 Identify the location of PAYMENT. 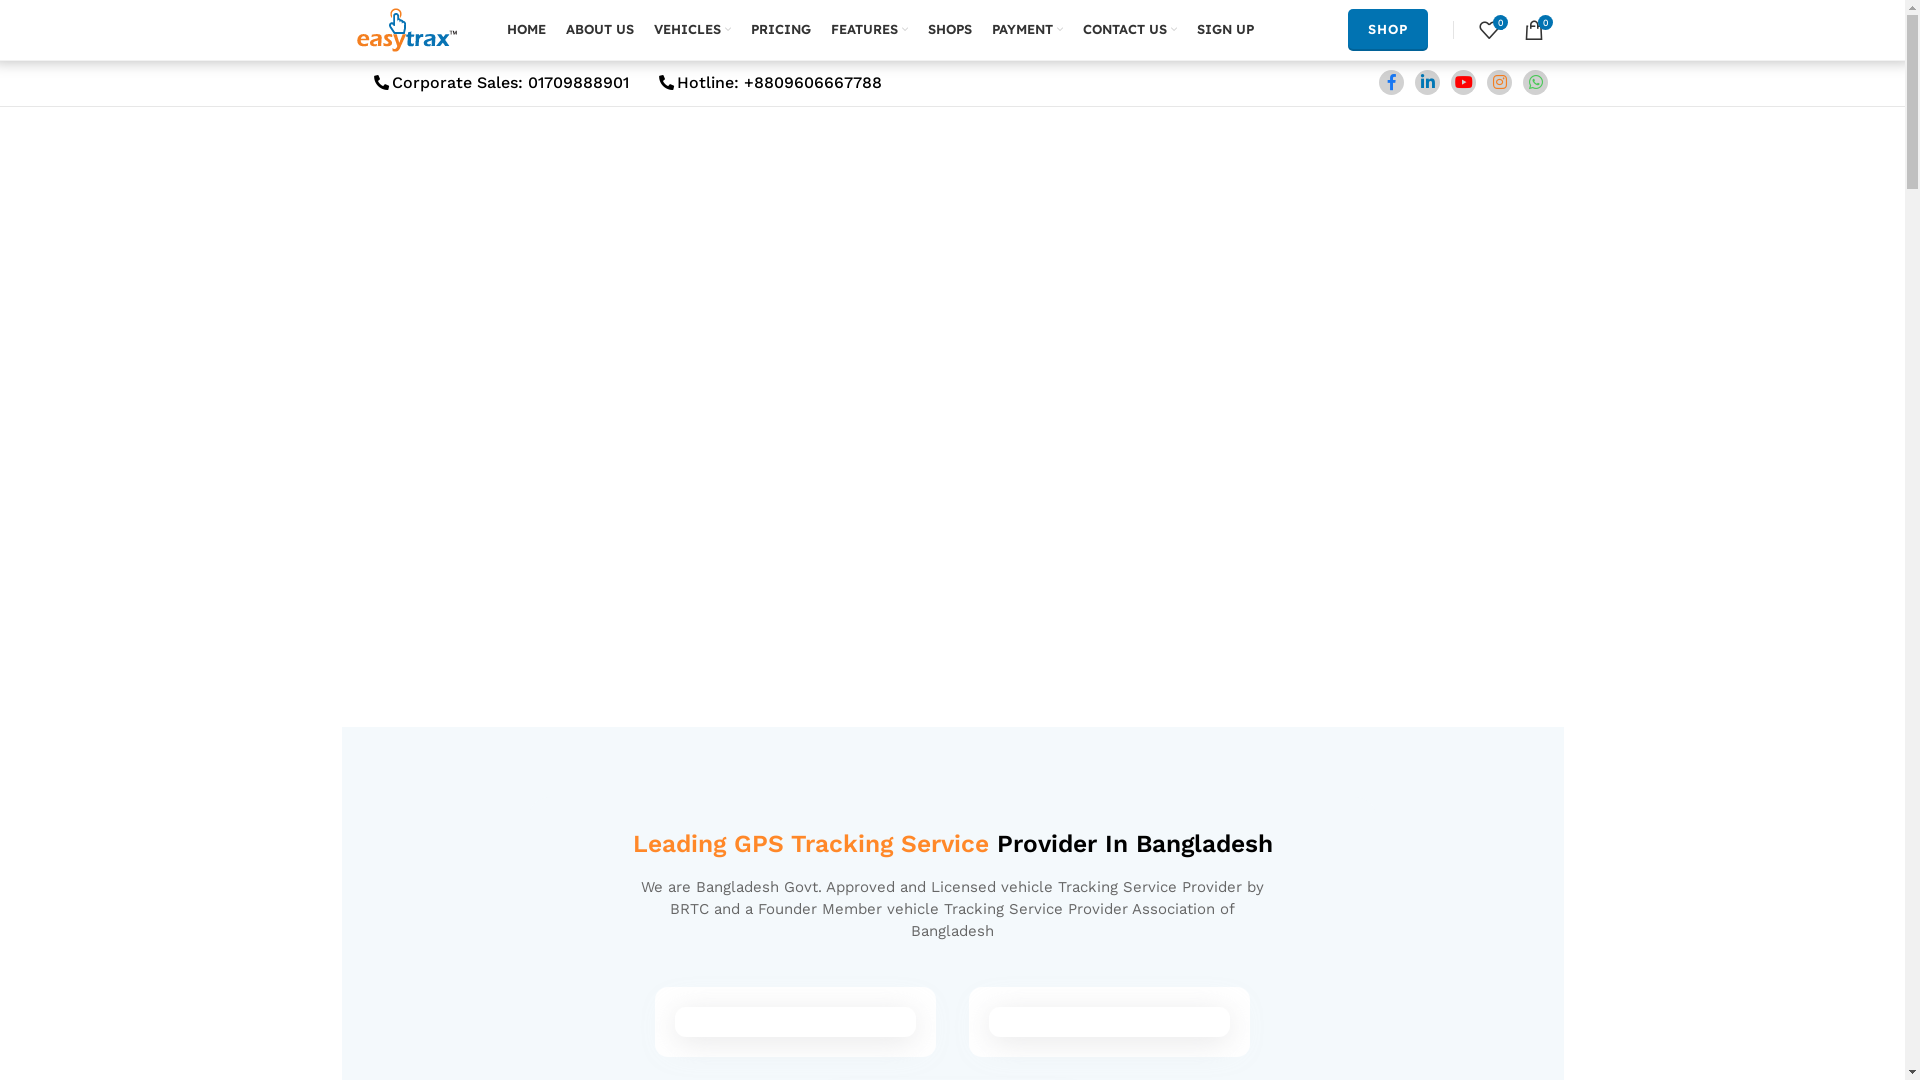
(1028, 30).